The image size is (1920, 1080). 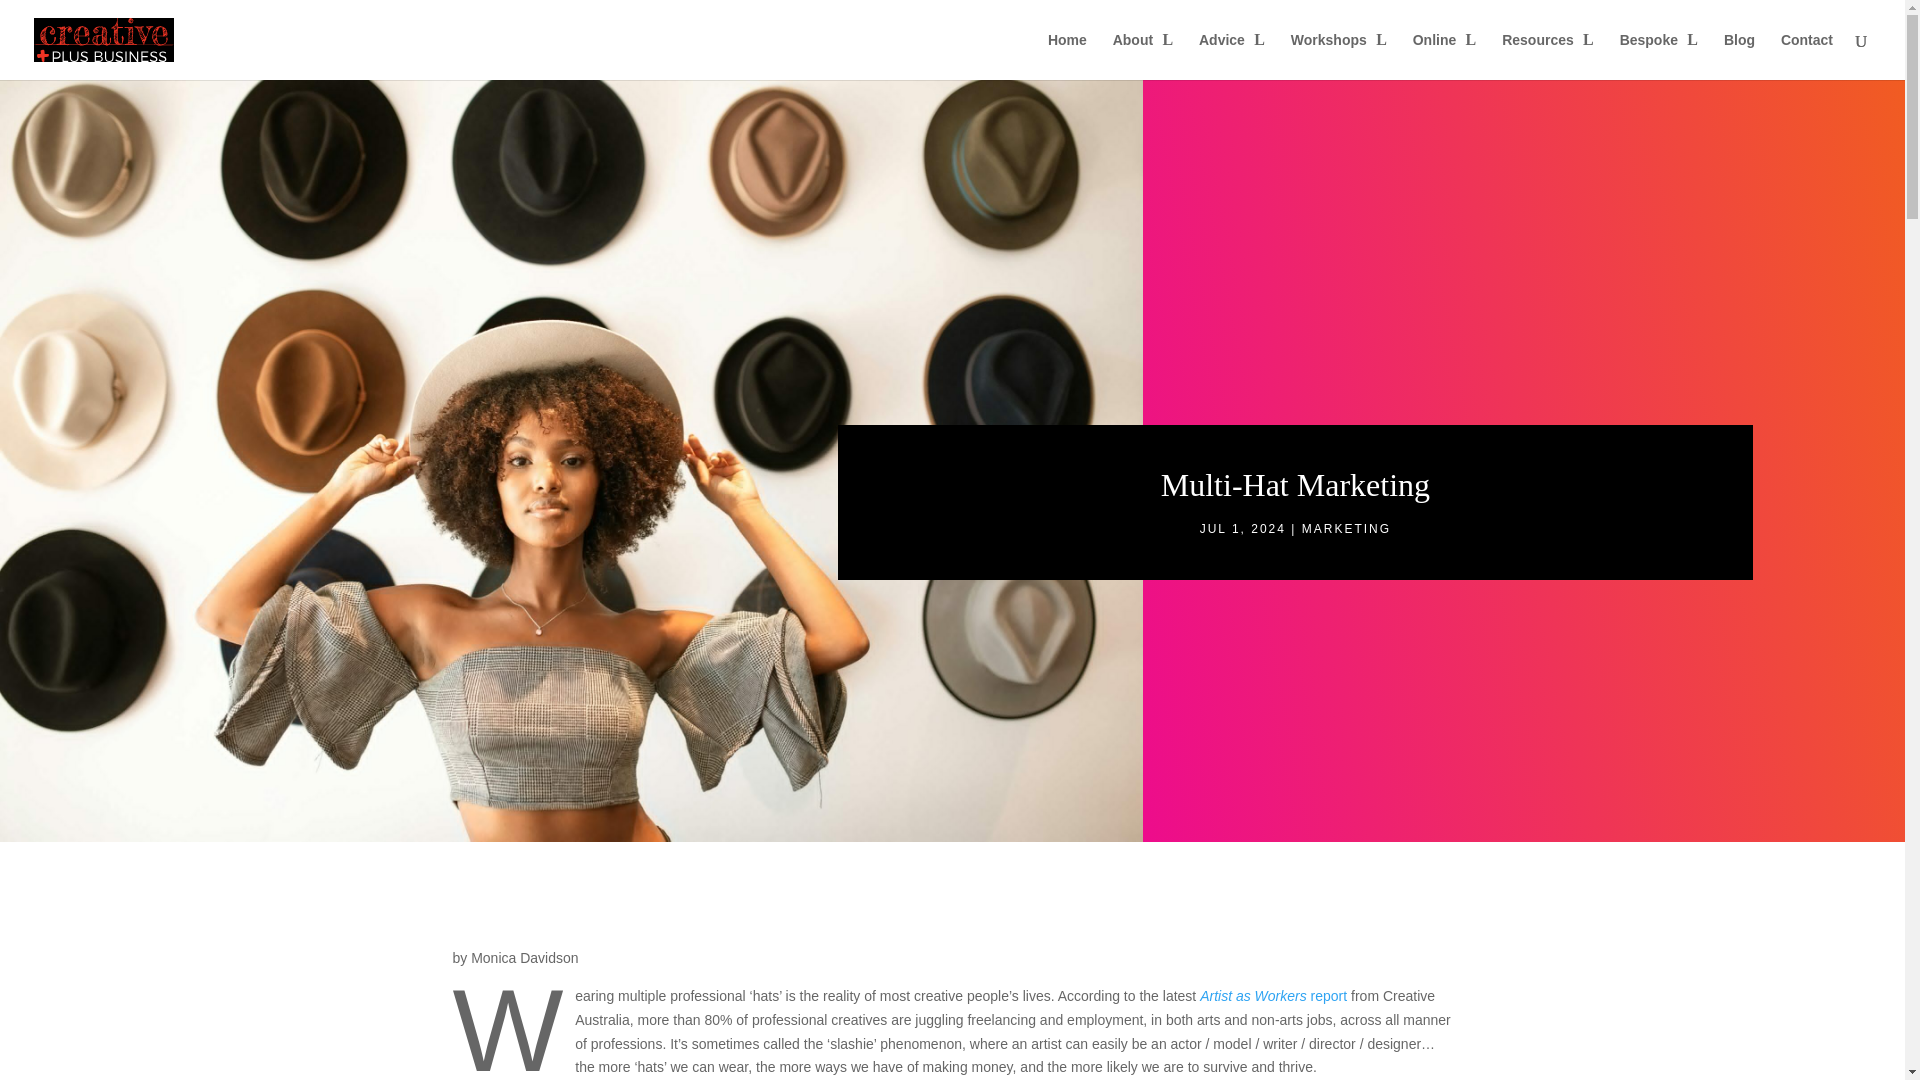 I want to click on Online, so click(x=1444, y=56).